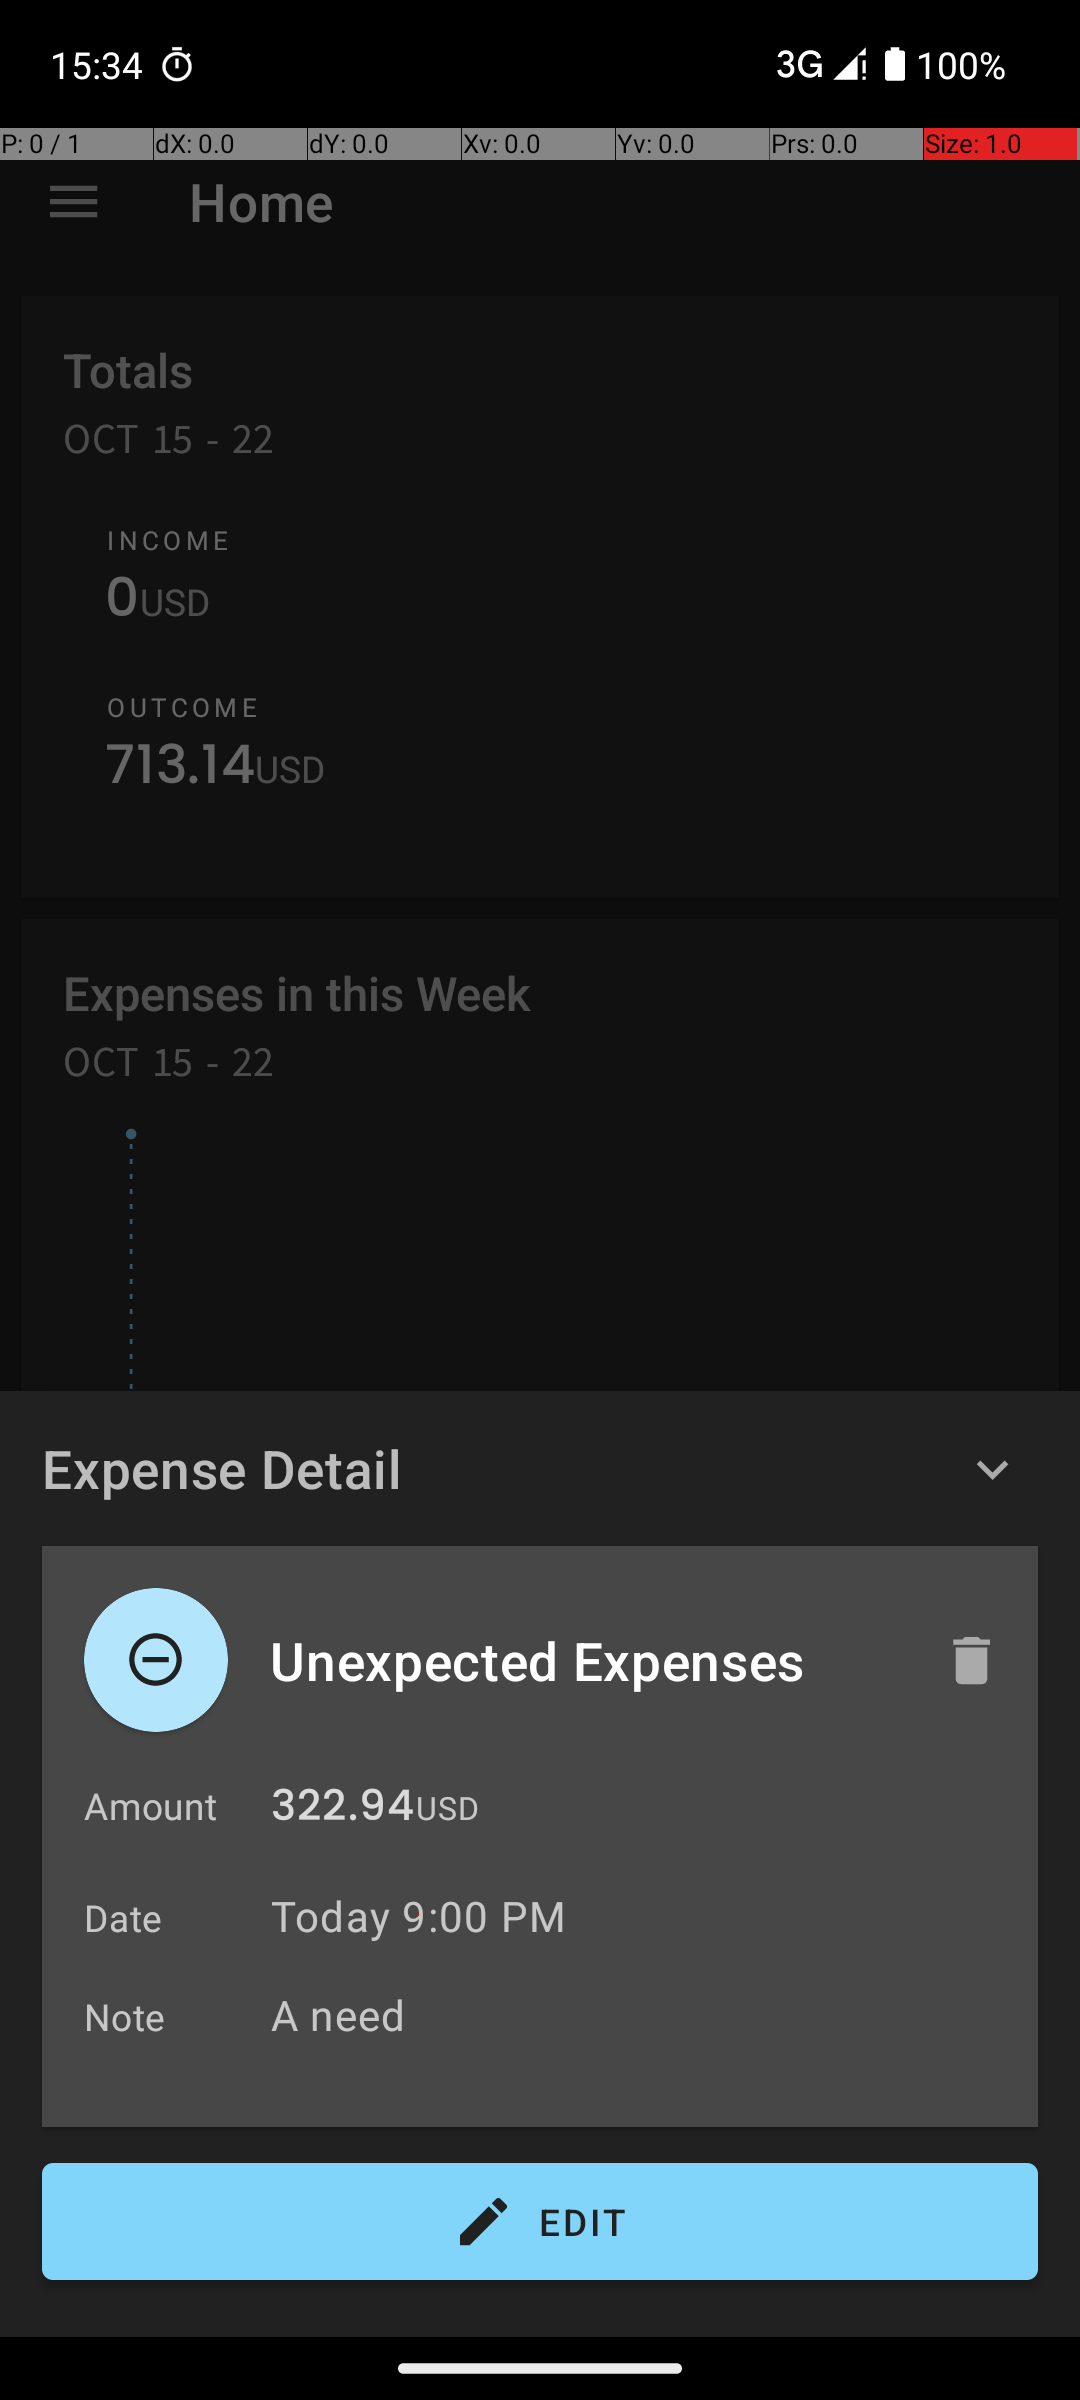 The height and width of the screenshot is (2400, 1080). What do you see at coordinates (342, 1810) in the screenshot?
I see `322.94` at bounding box center [342, 1810].